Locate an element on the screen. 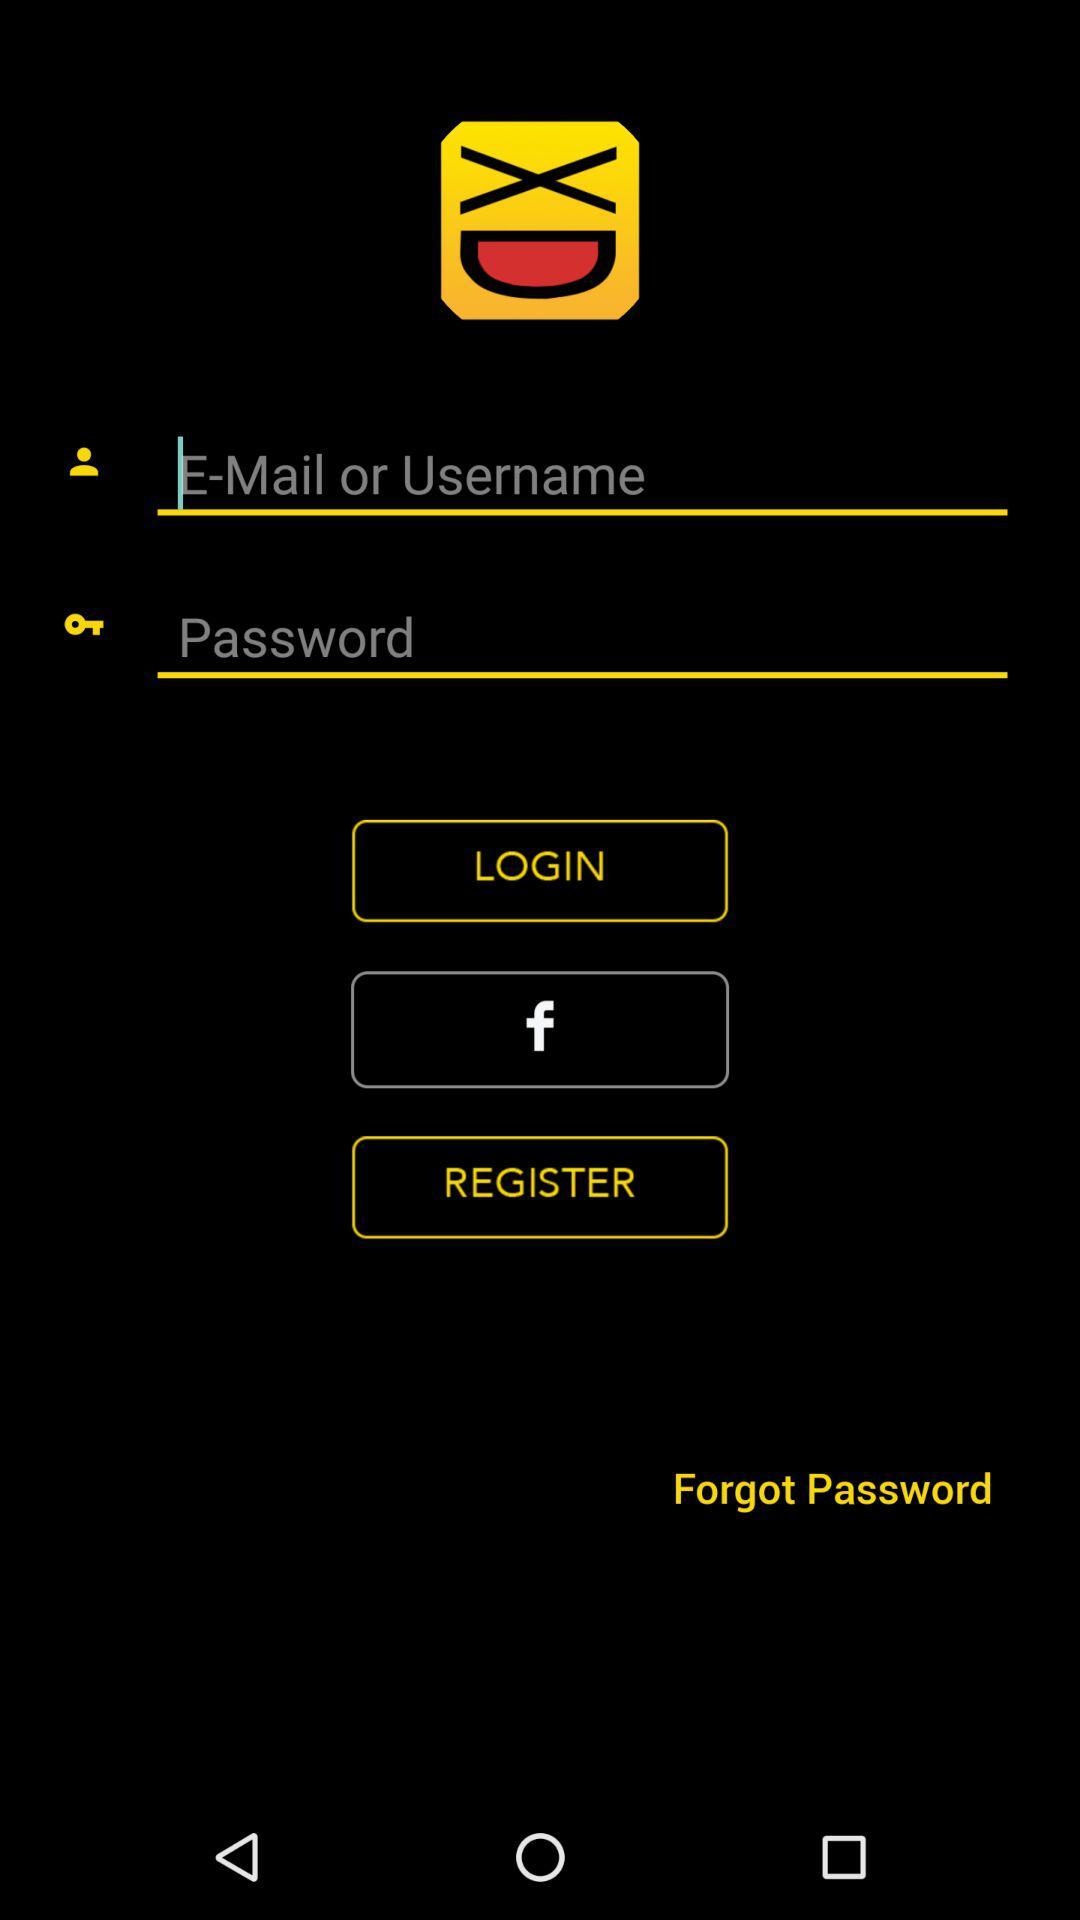 The width and height of the screenshot is (1080, 1920). login button is located at coordinates (540, 871).